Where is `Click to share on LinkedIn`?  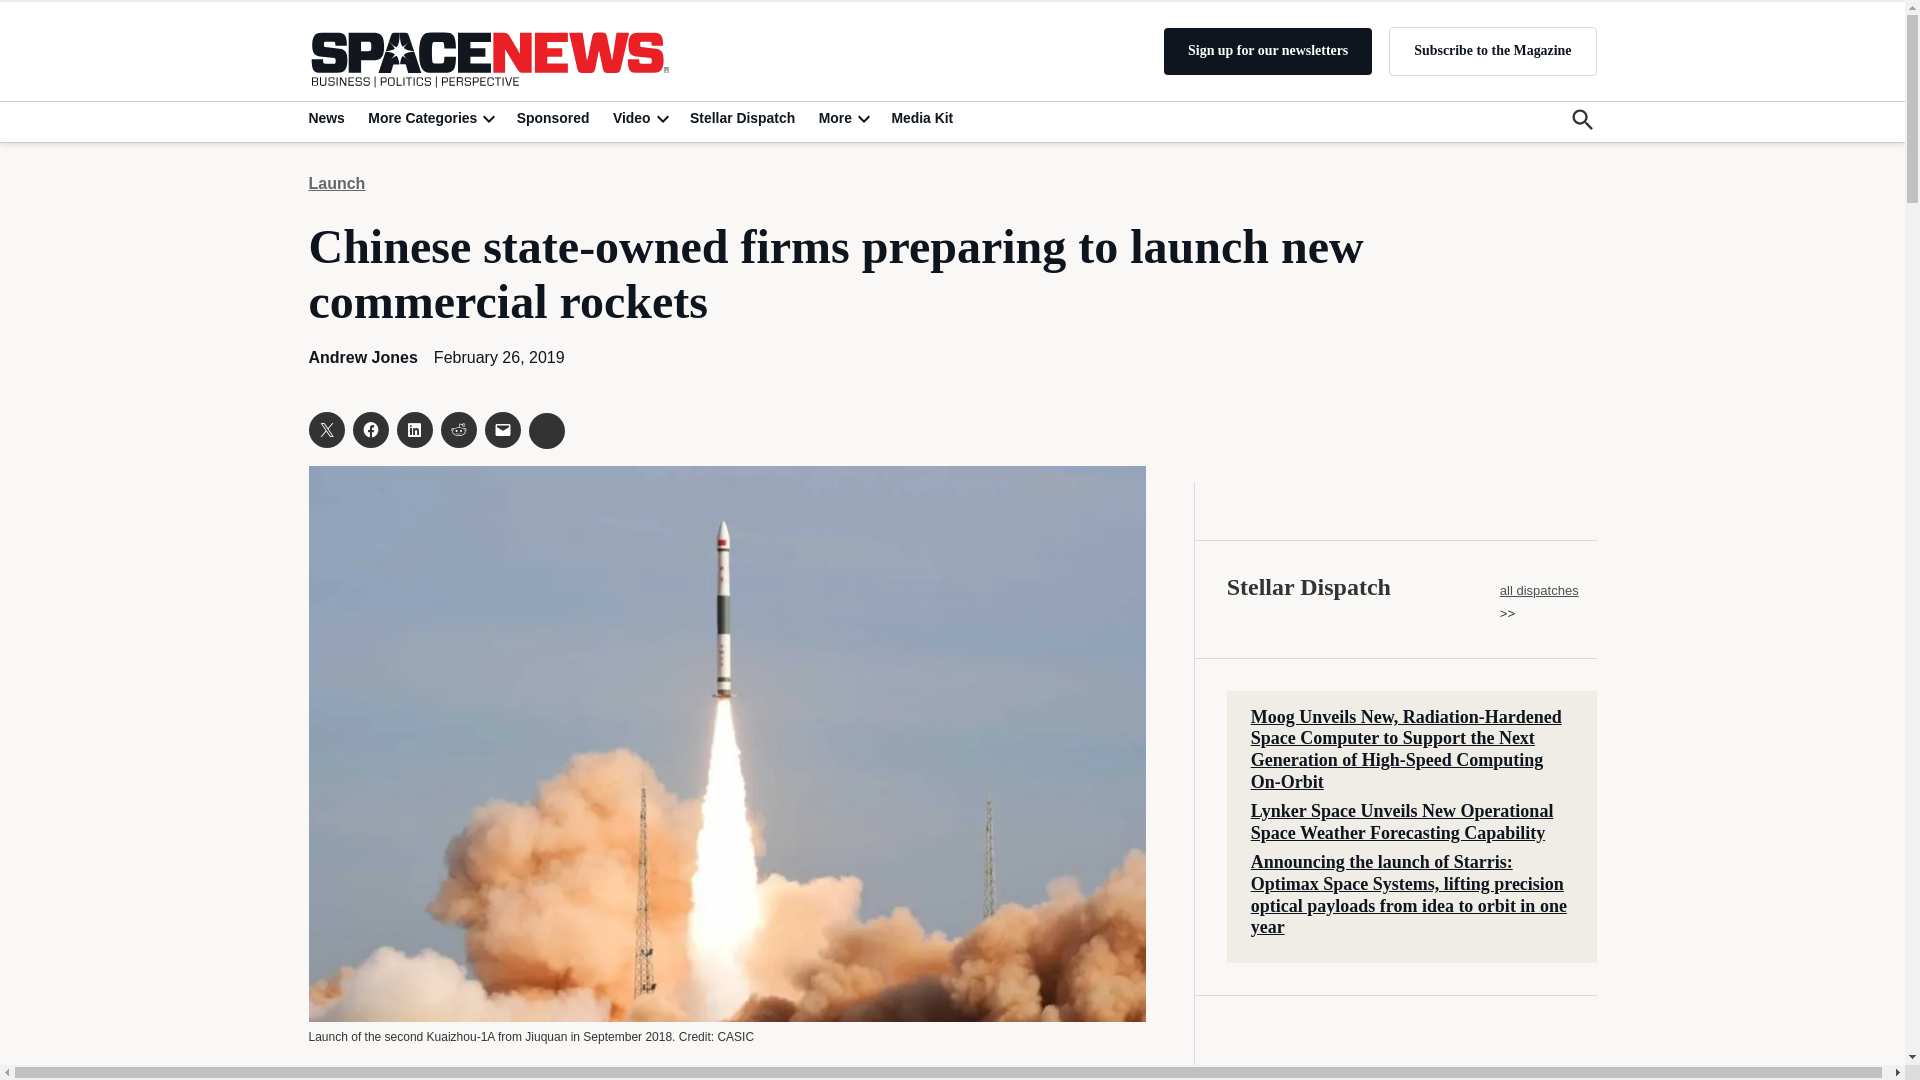
Click to share on LinkedIn is located at coordinates (414, 430).